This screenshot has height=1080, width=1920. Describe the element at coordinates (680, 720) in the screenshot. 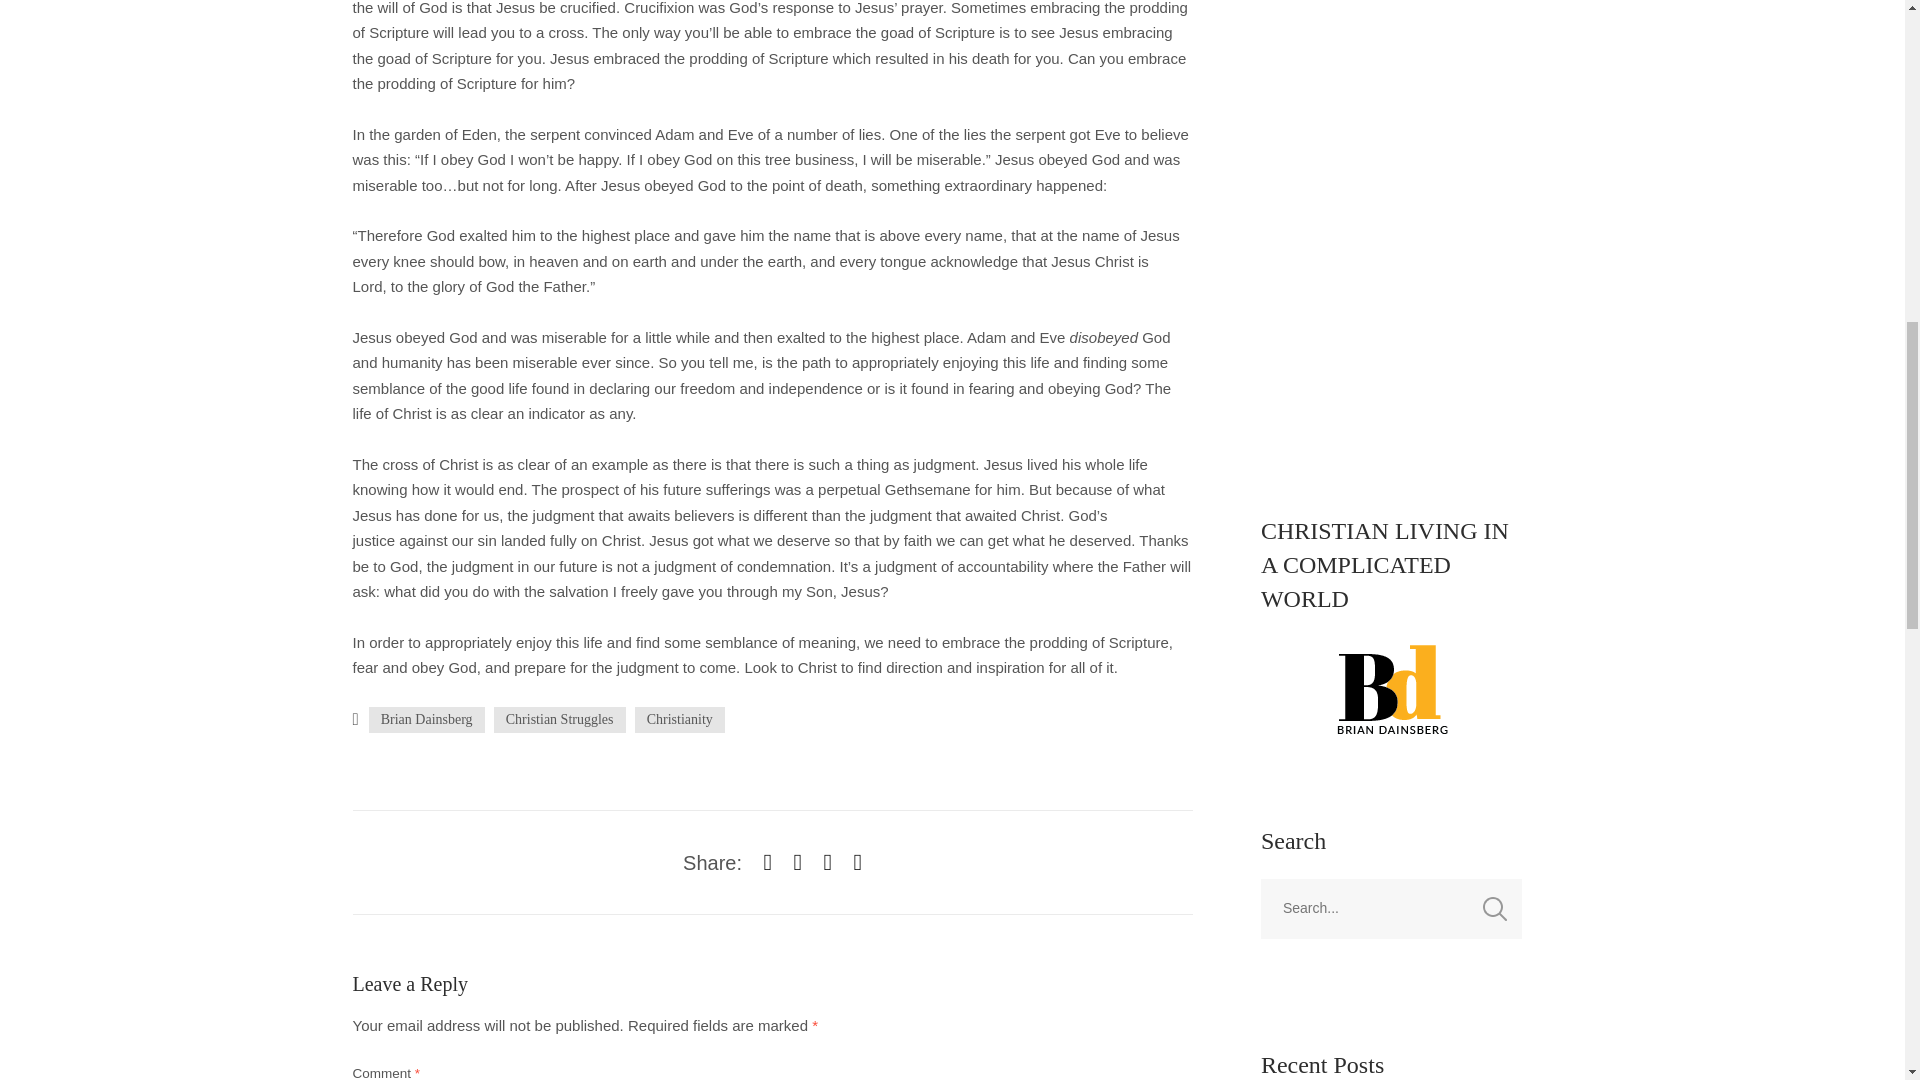

I see `Christianity` at that location.